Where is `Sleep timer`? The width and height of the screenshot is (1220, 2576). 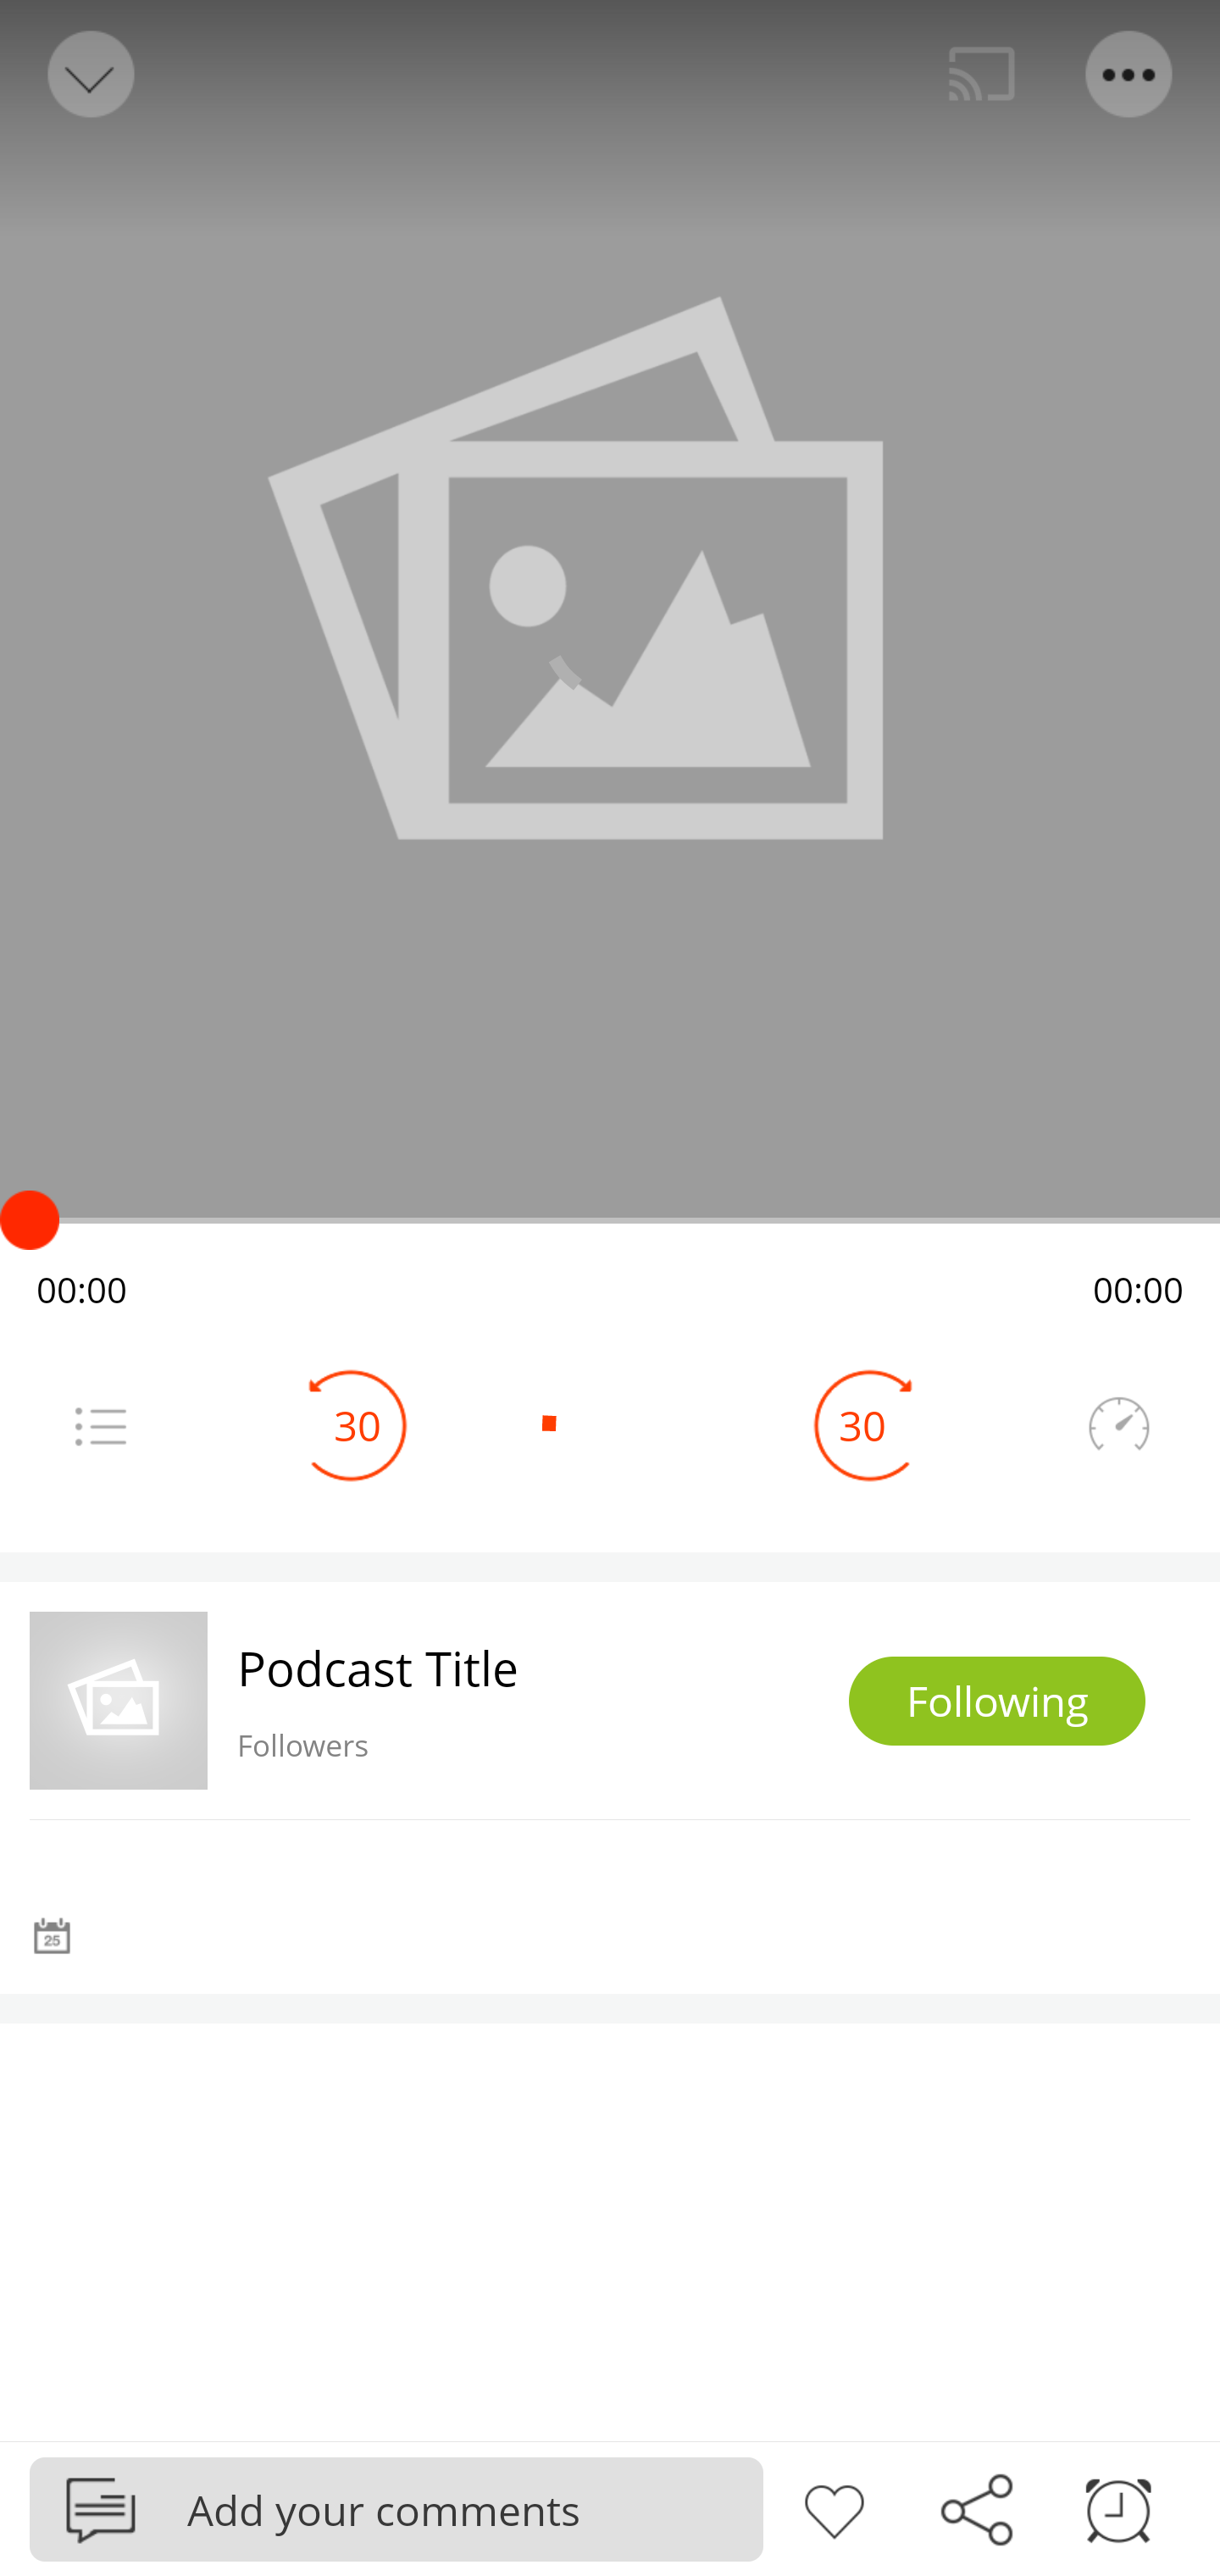
Sleep timer is located at coordinates (1118, 2507).